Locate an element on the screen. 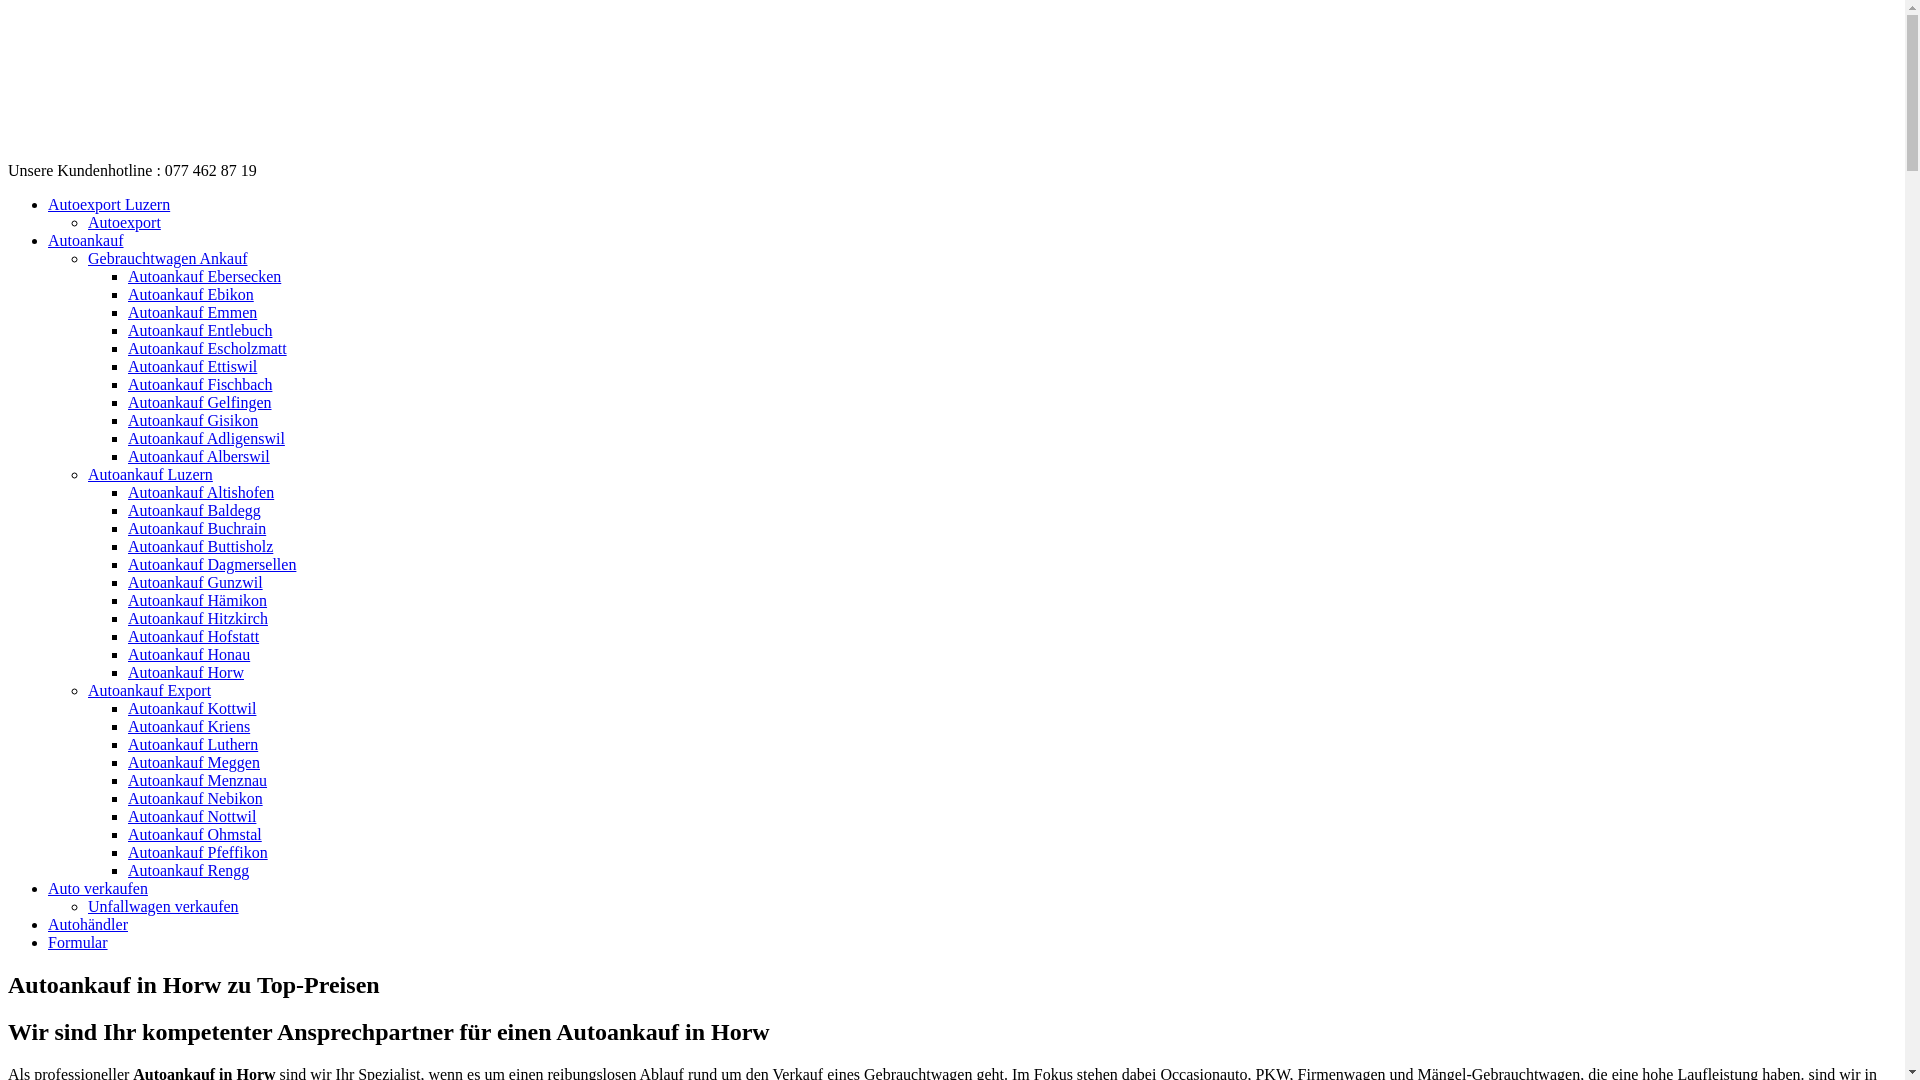  Autoankauf Kottwil is located at coordinates (192, 708).